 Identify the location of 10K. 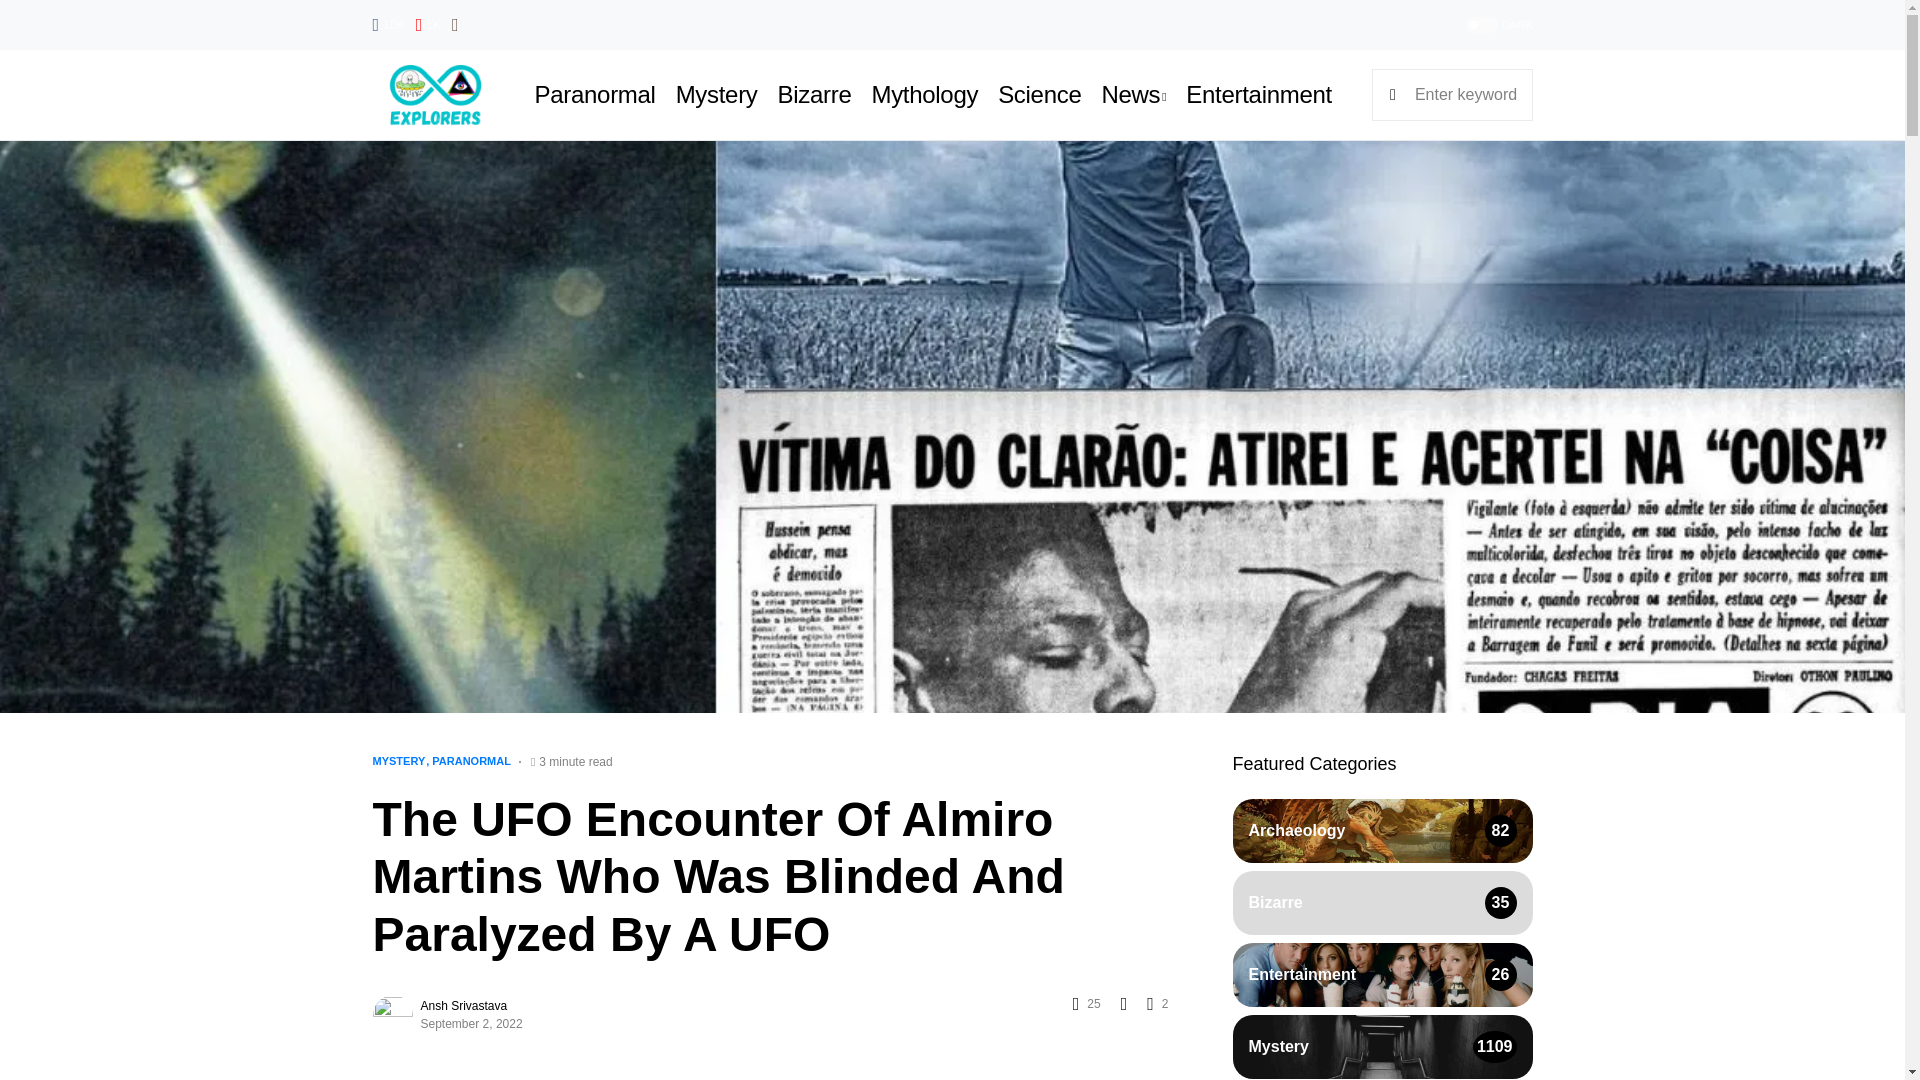
(388, 24).